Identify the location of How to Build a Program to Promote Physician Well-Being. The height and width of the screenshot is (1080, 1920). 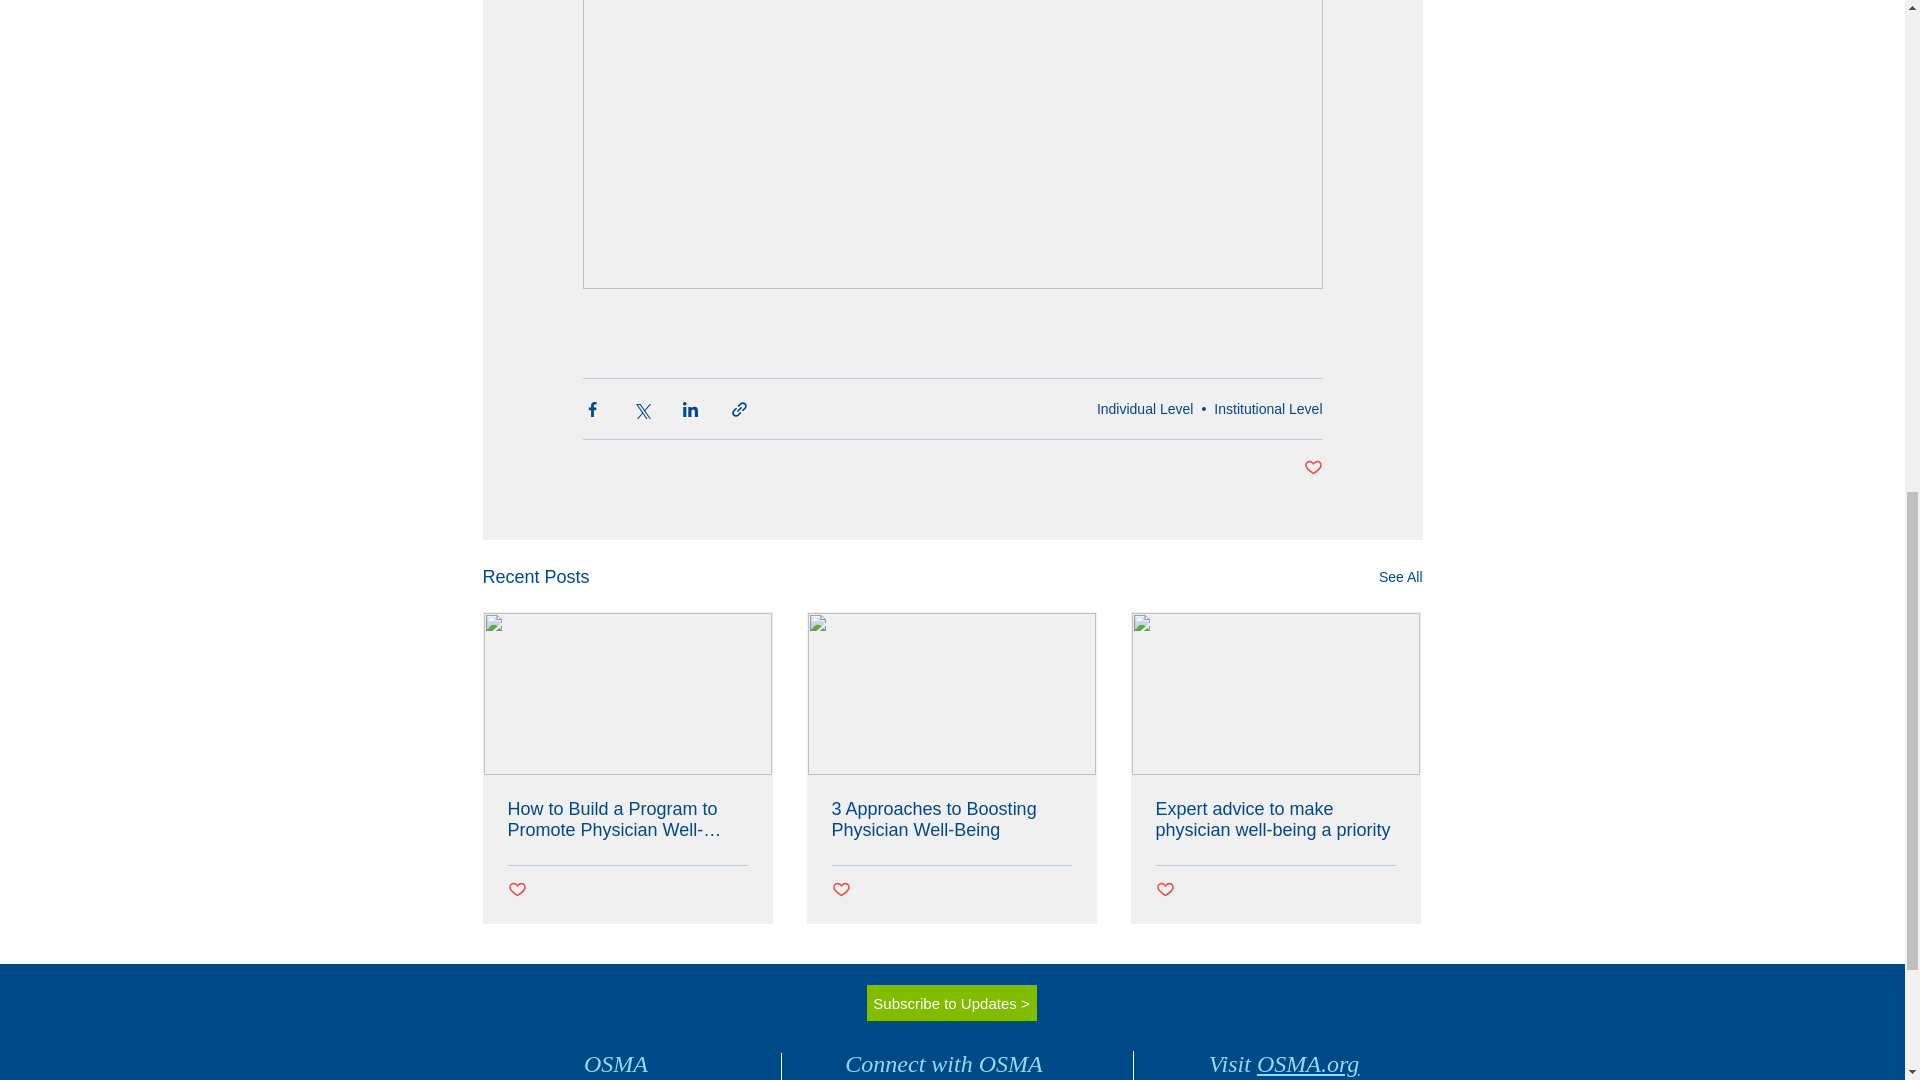
(628, 820).